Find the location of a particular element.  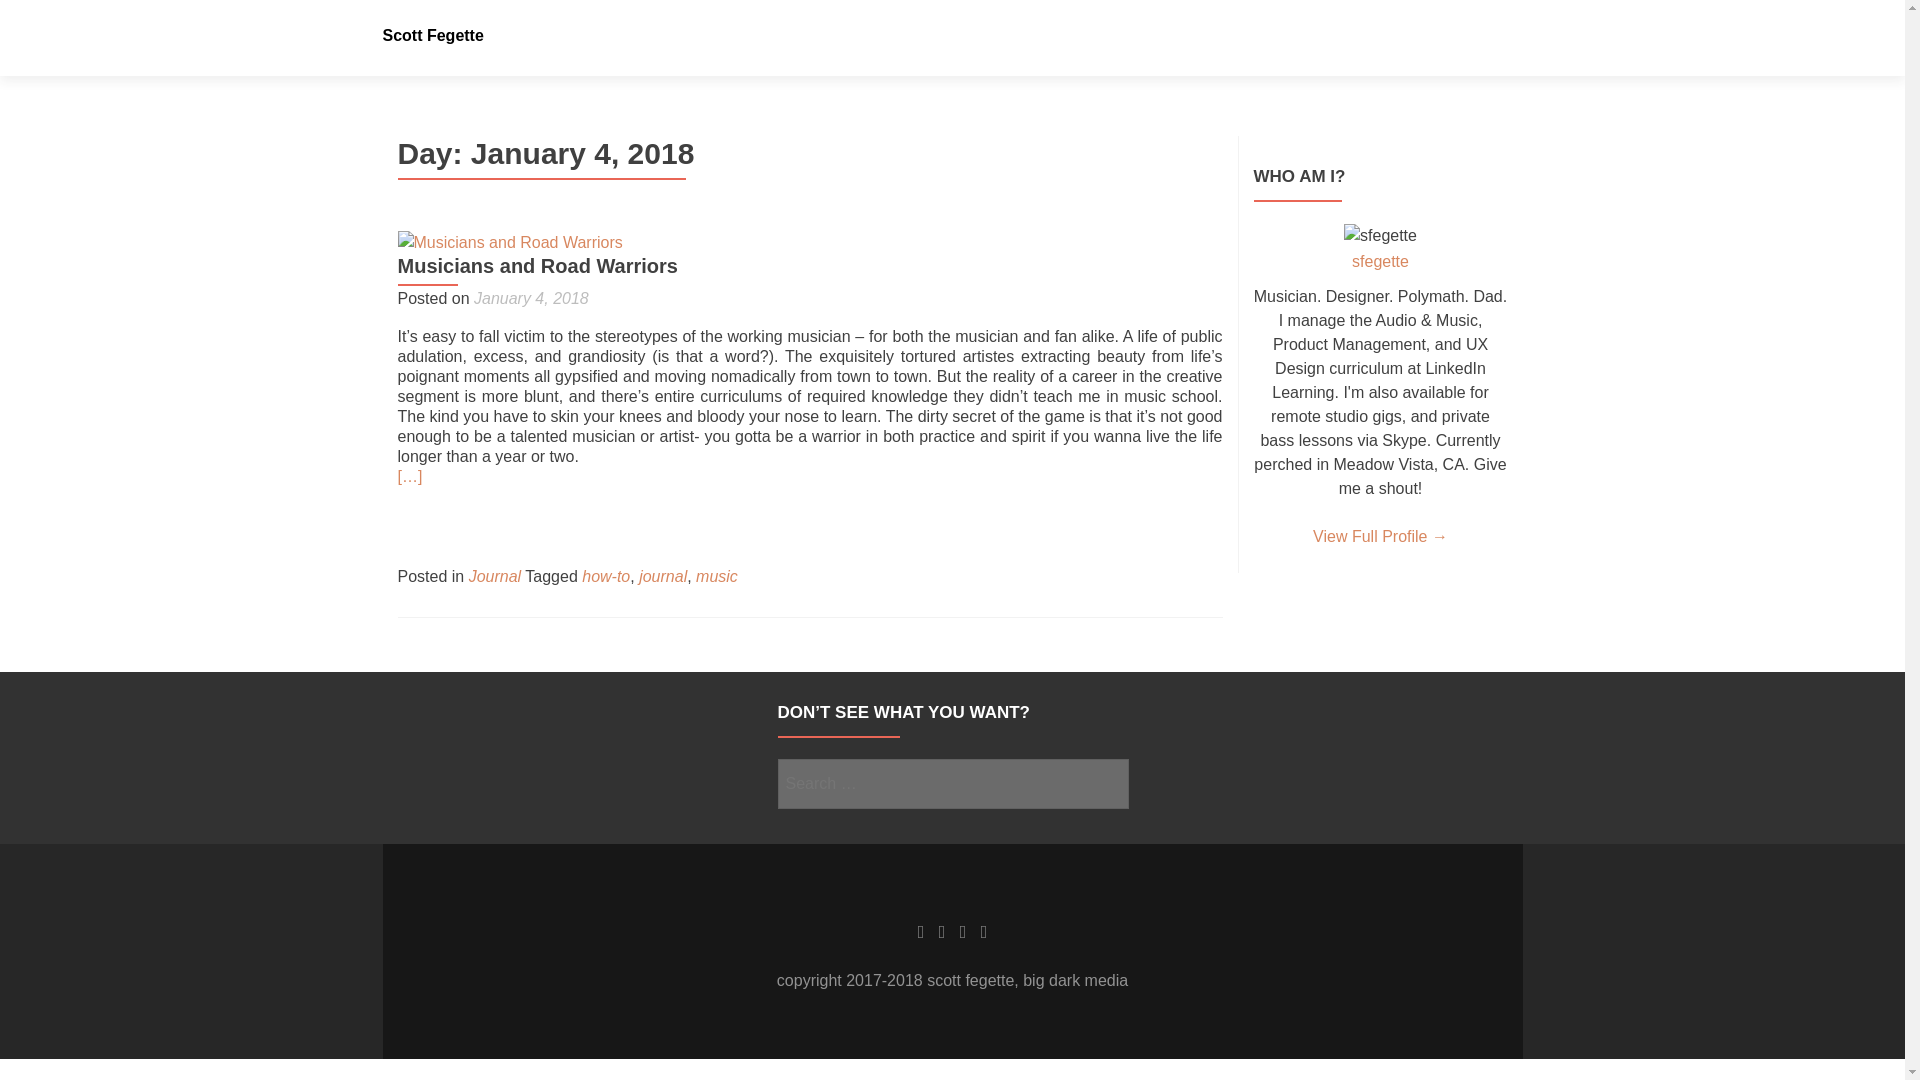

Search is located at coordinates (1104, 782).